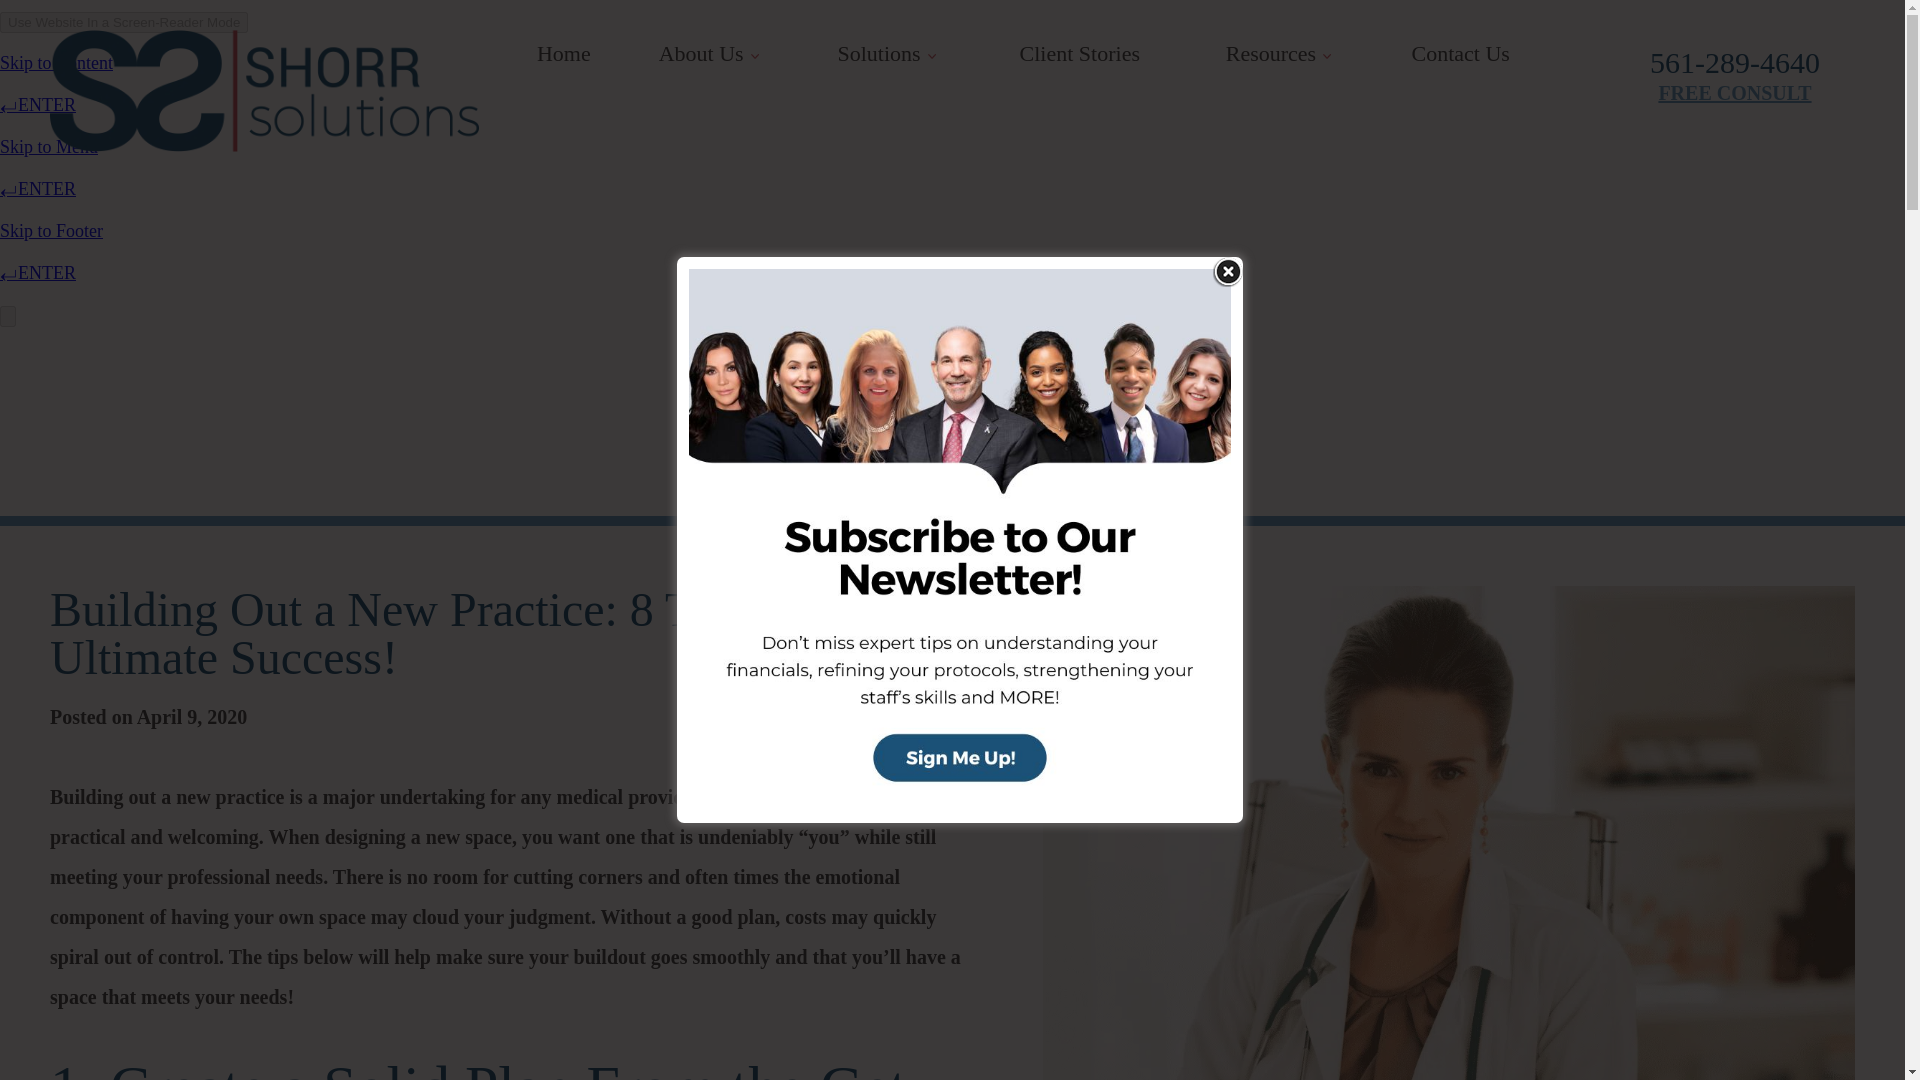  What do you see at coordinates (886, 54) in the screenshot?
I see `Solutions` at bounding box center [886, 54].